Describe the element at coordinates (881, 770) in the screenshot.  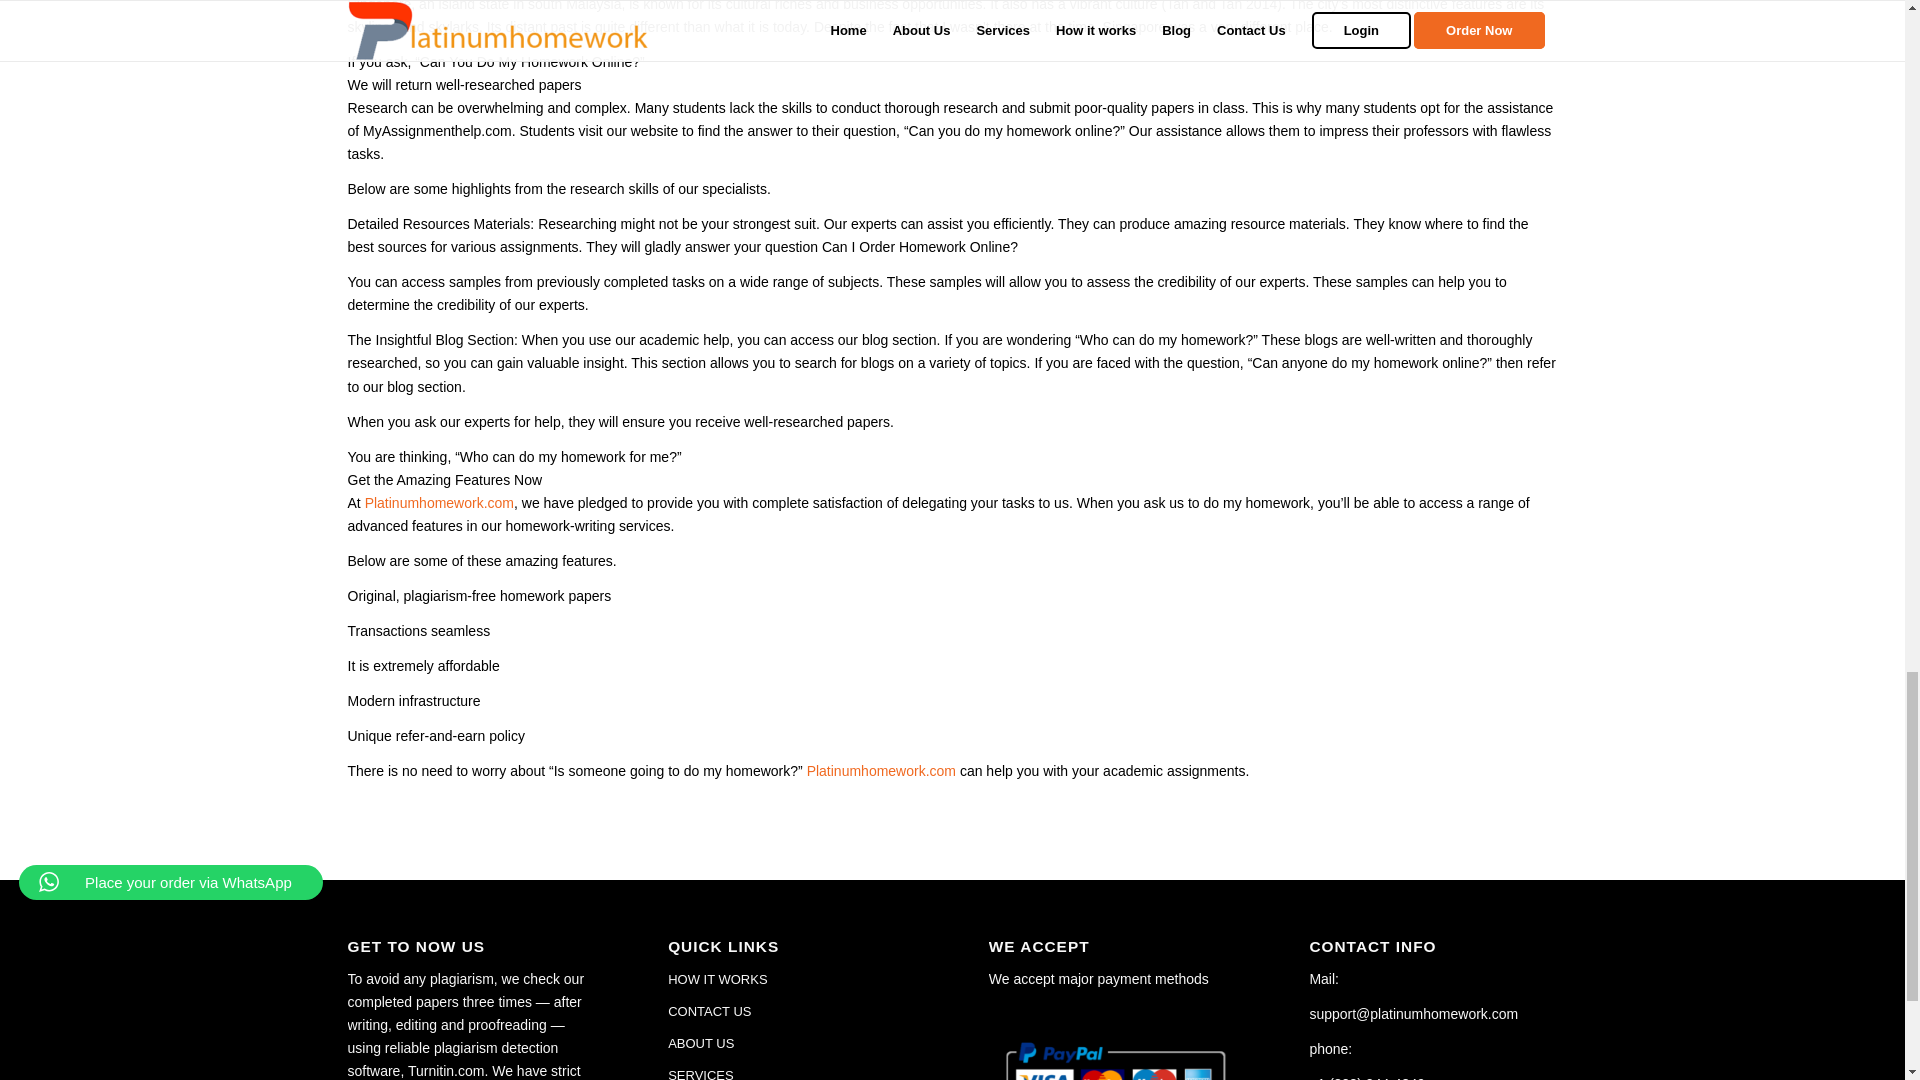
I see `Platinumhomework.com` at that location.